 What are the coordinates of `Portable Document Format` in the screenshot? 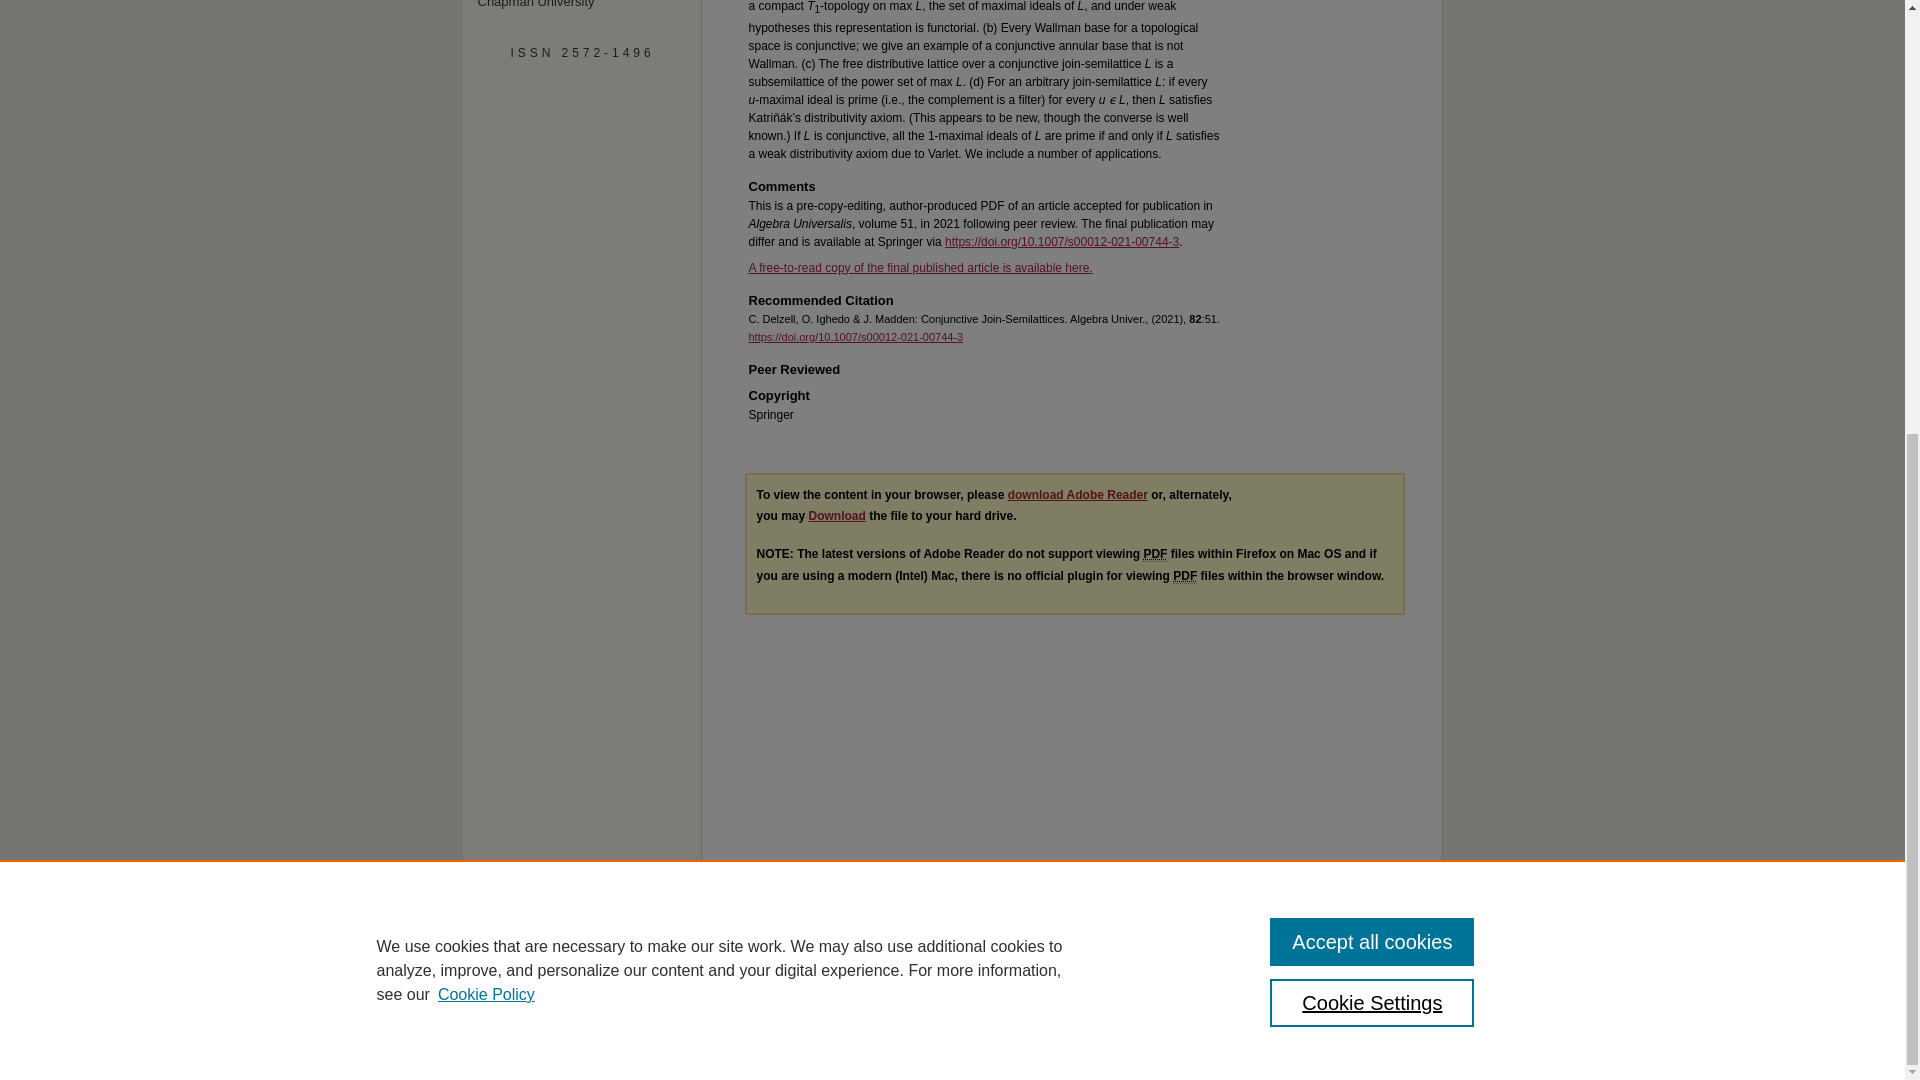 It's located at (1184, 576).